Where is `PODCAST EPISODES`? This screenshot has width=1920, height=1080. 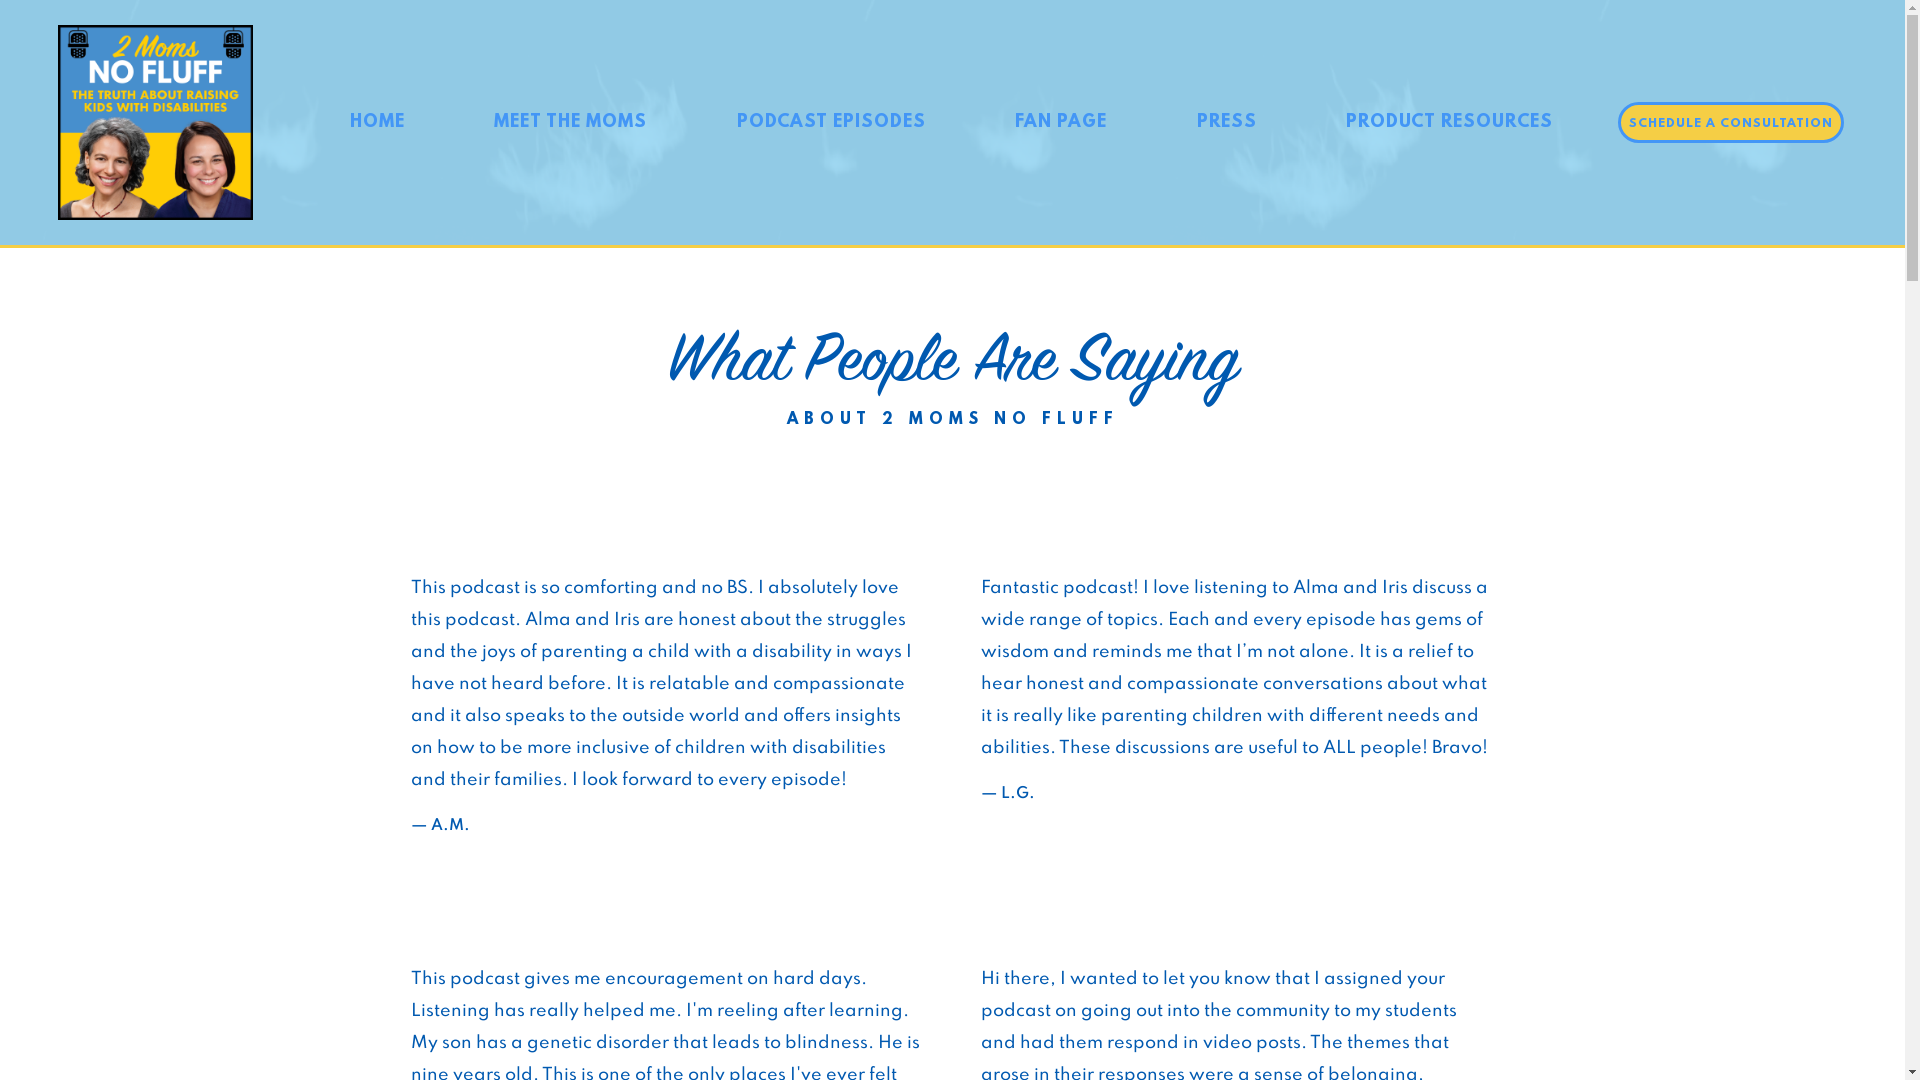 PODCAST EPISODES is located at coordinates (831, 123).